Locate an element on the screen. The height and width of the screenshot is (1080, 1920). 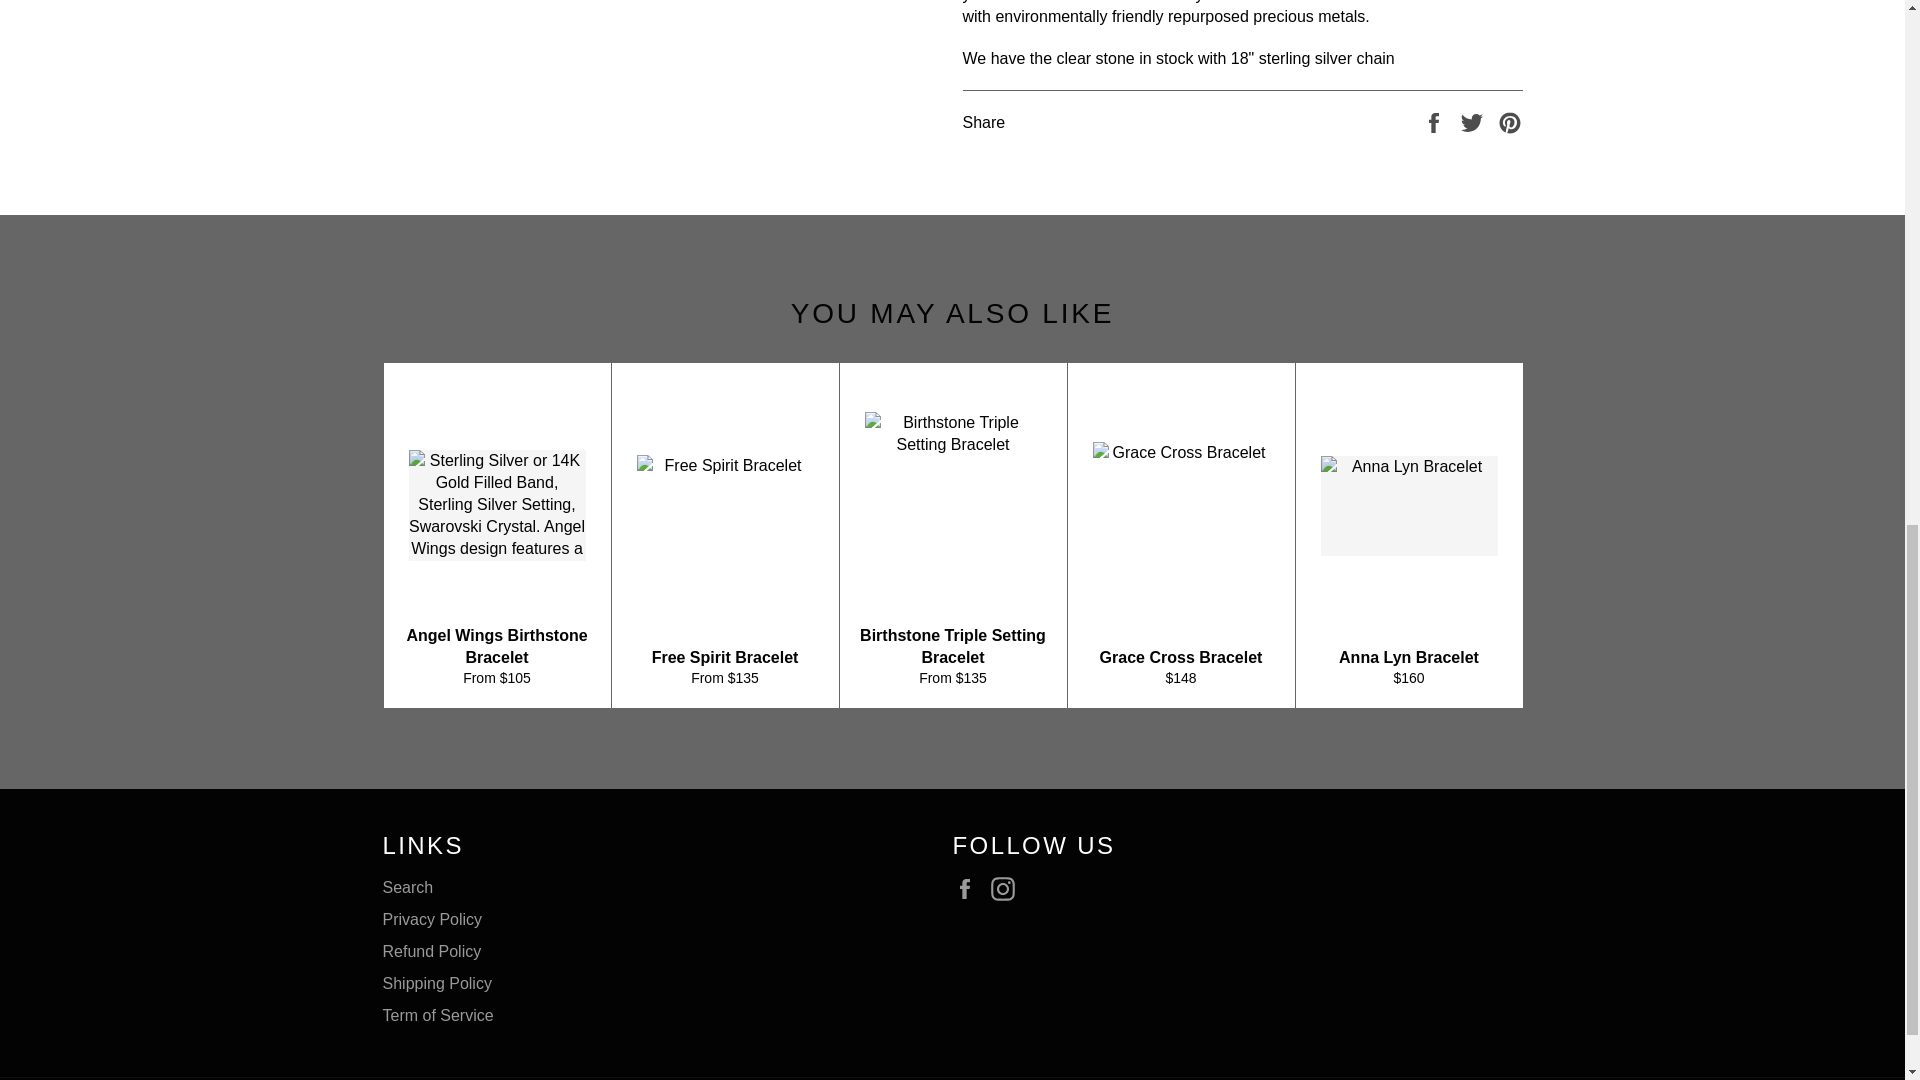
Search is located at coordinates (408, 888).